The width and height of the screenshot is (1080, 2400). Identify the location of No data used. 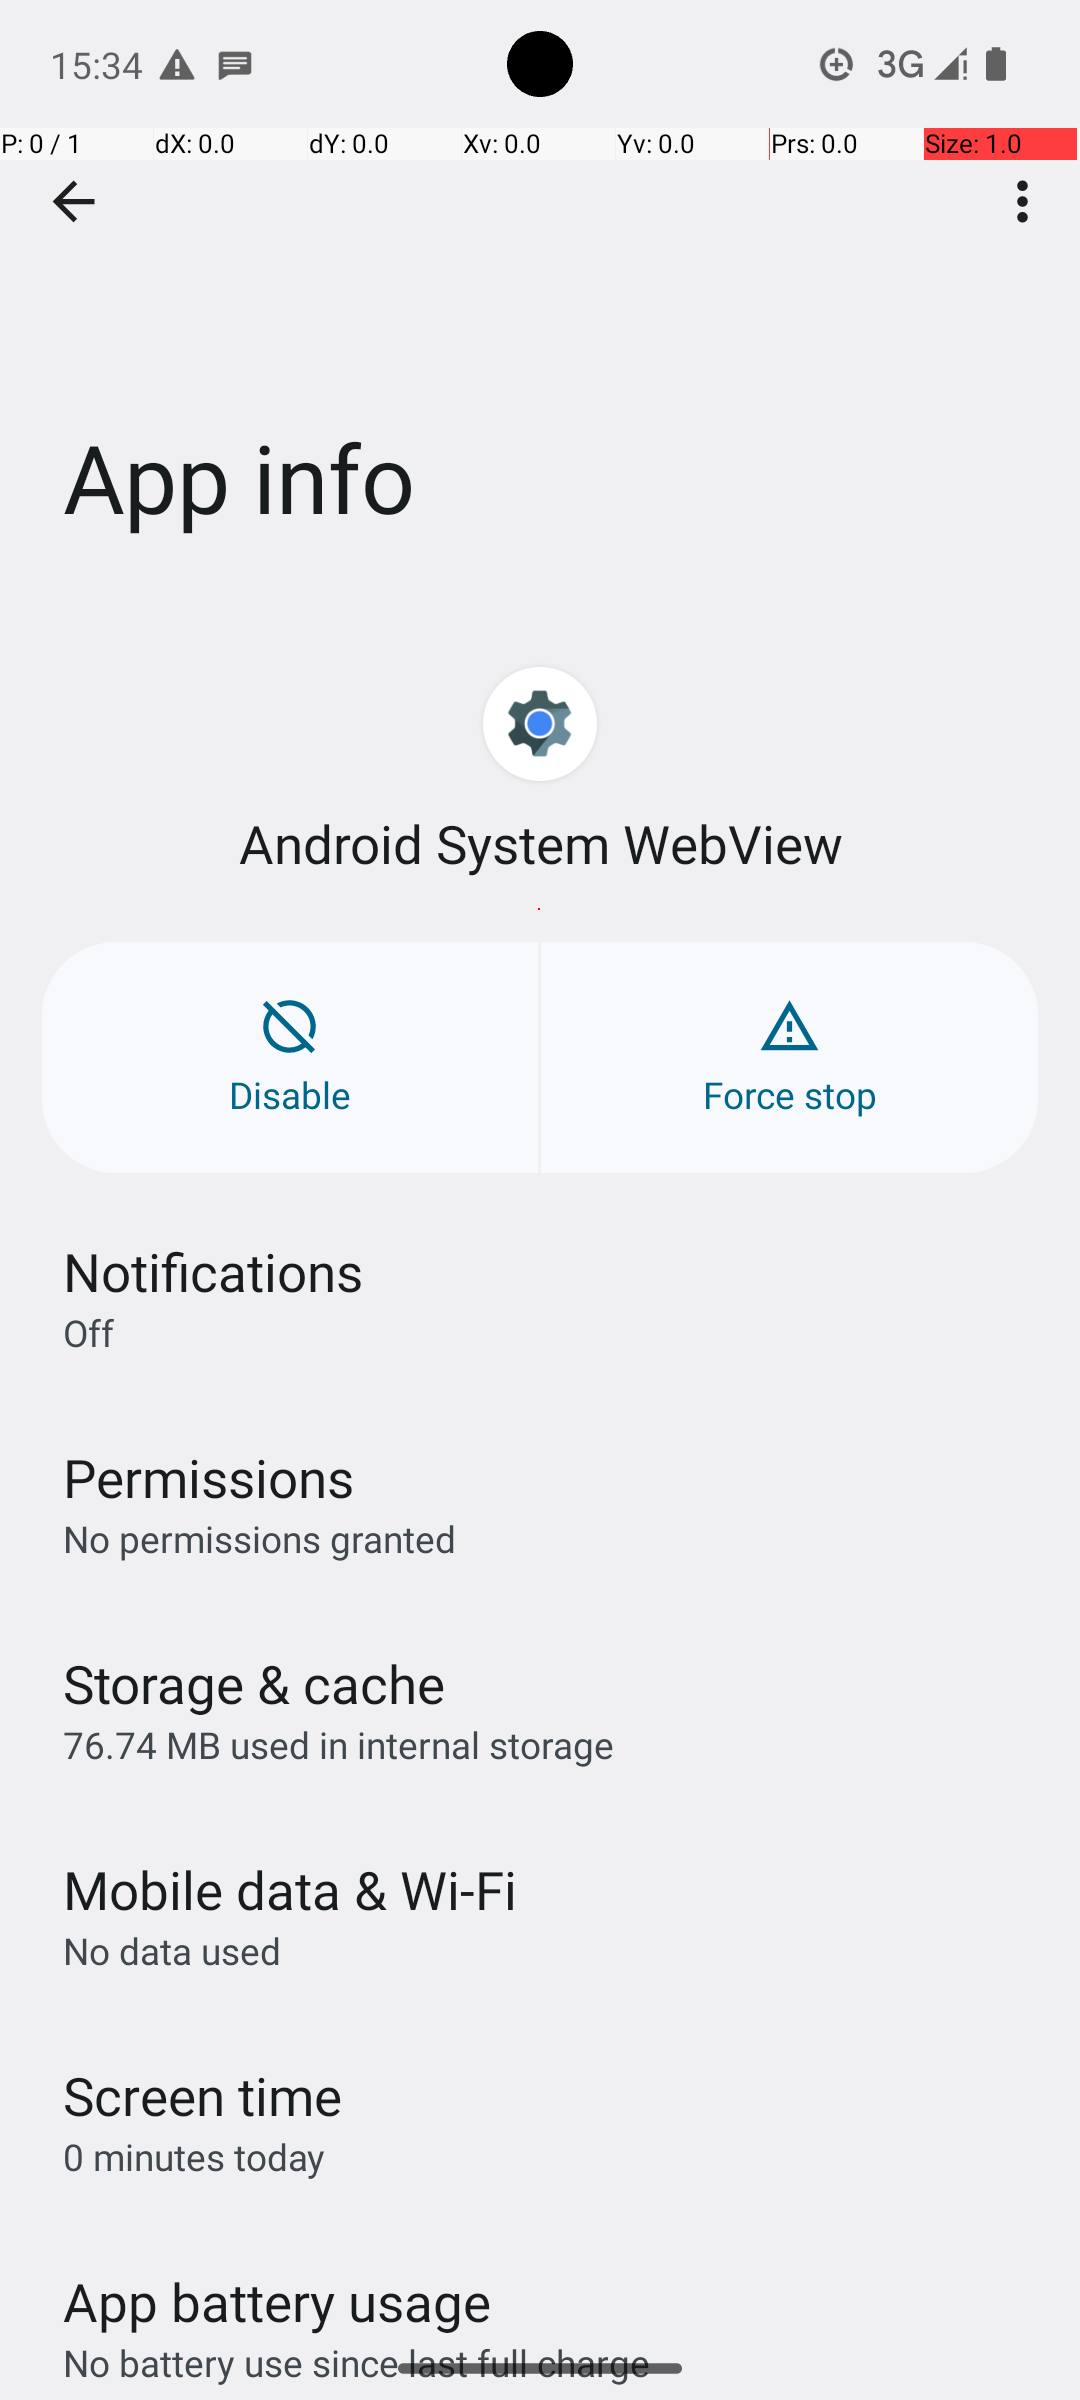
(172, 1950).